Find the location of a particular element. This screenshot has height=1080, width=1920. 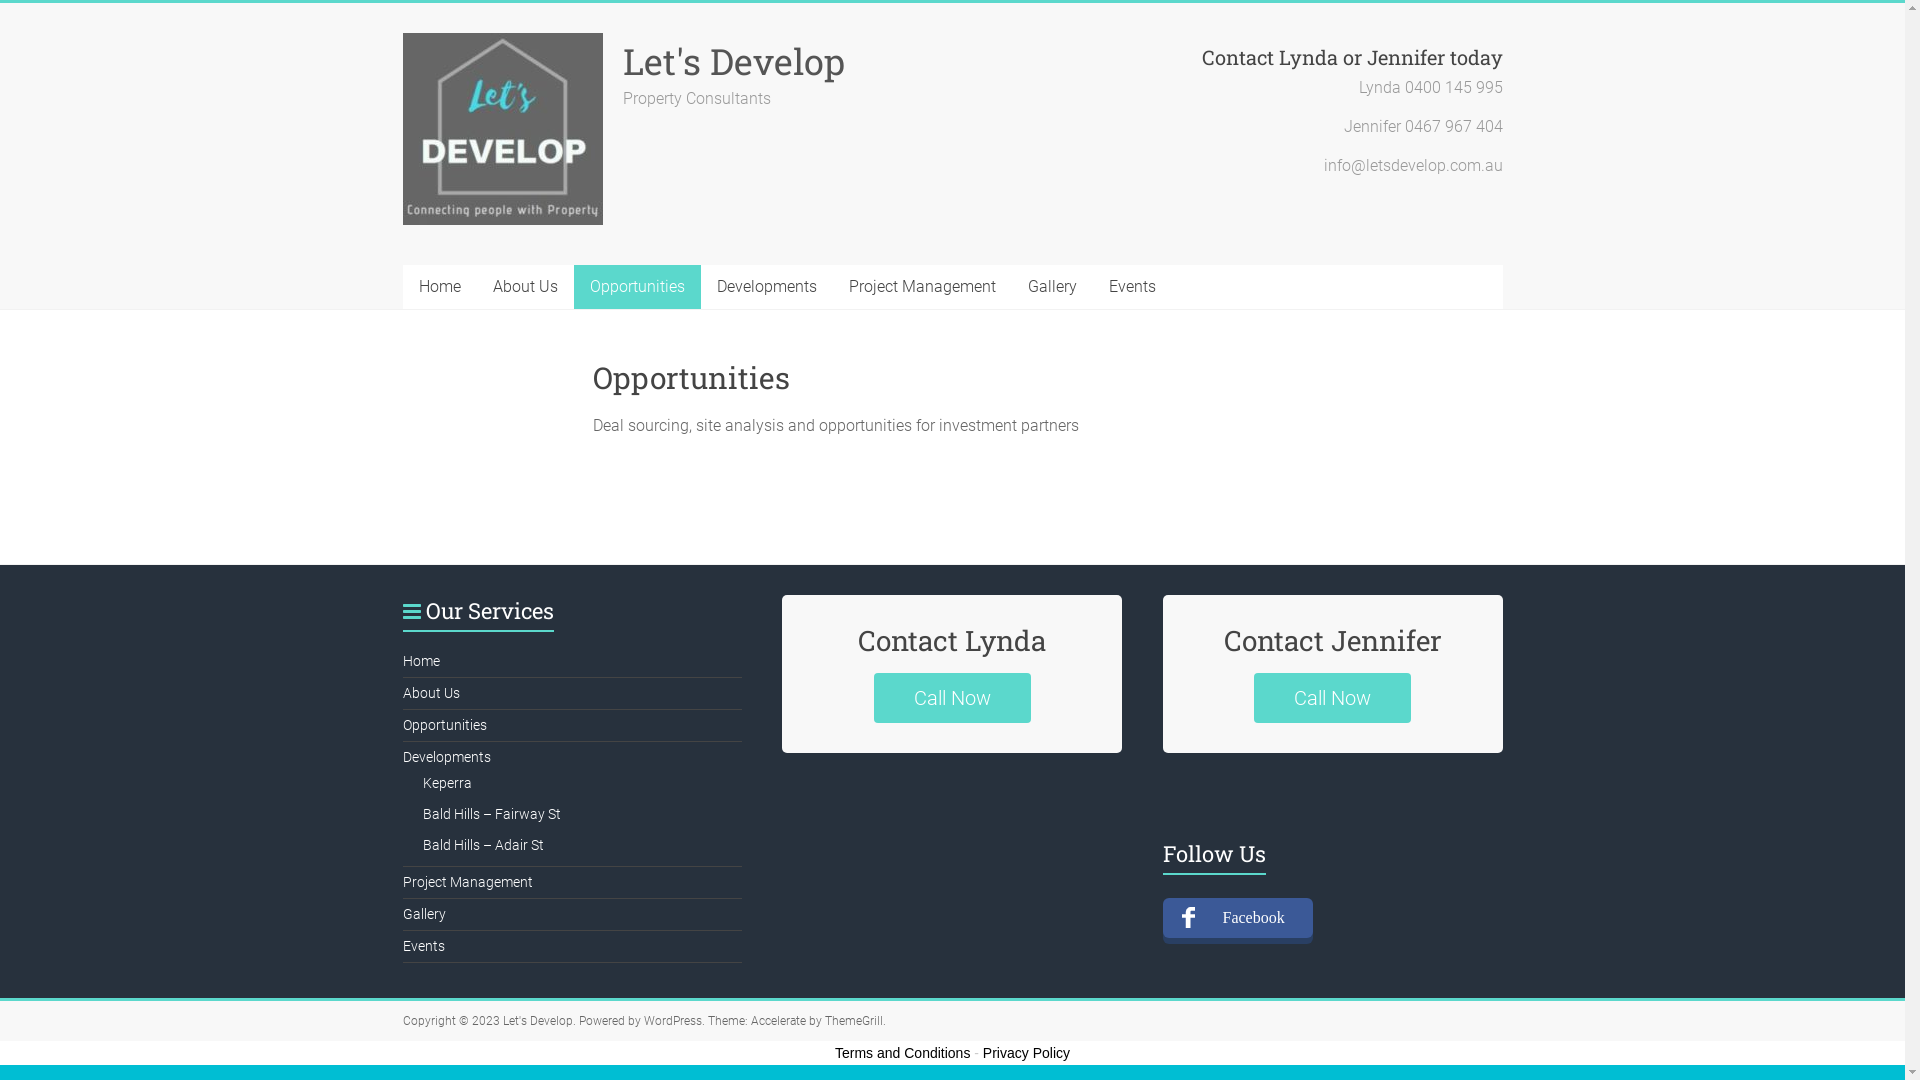

Facebook is located at coordinates (1238, 918).